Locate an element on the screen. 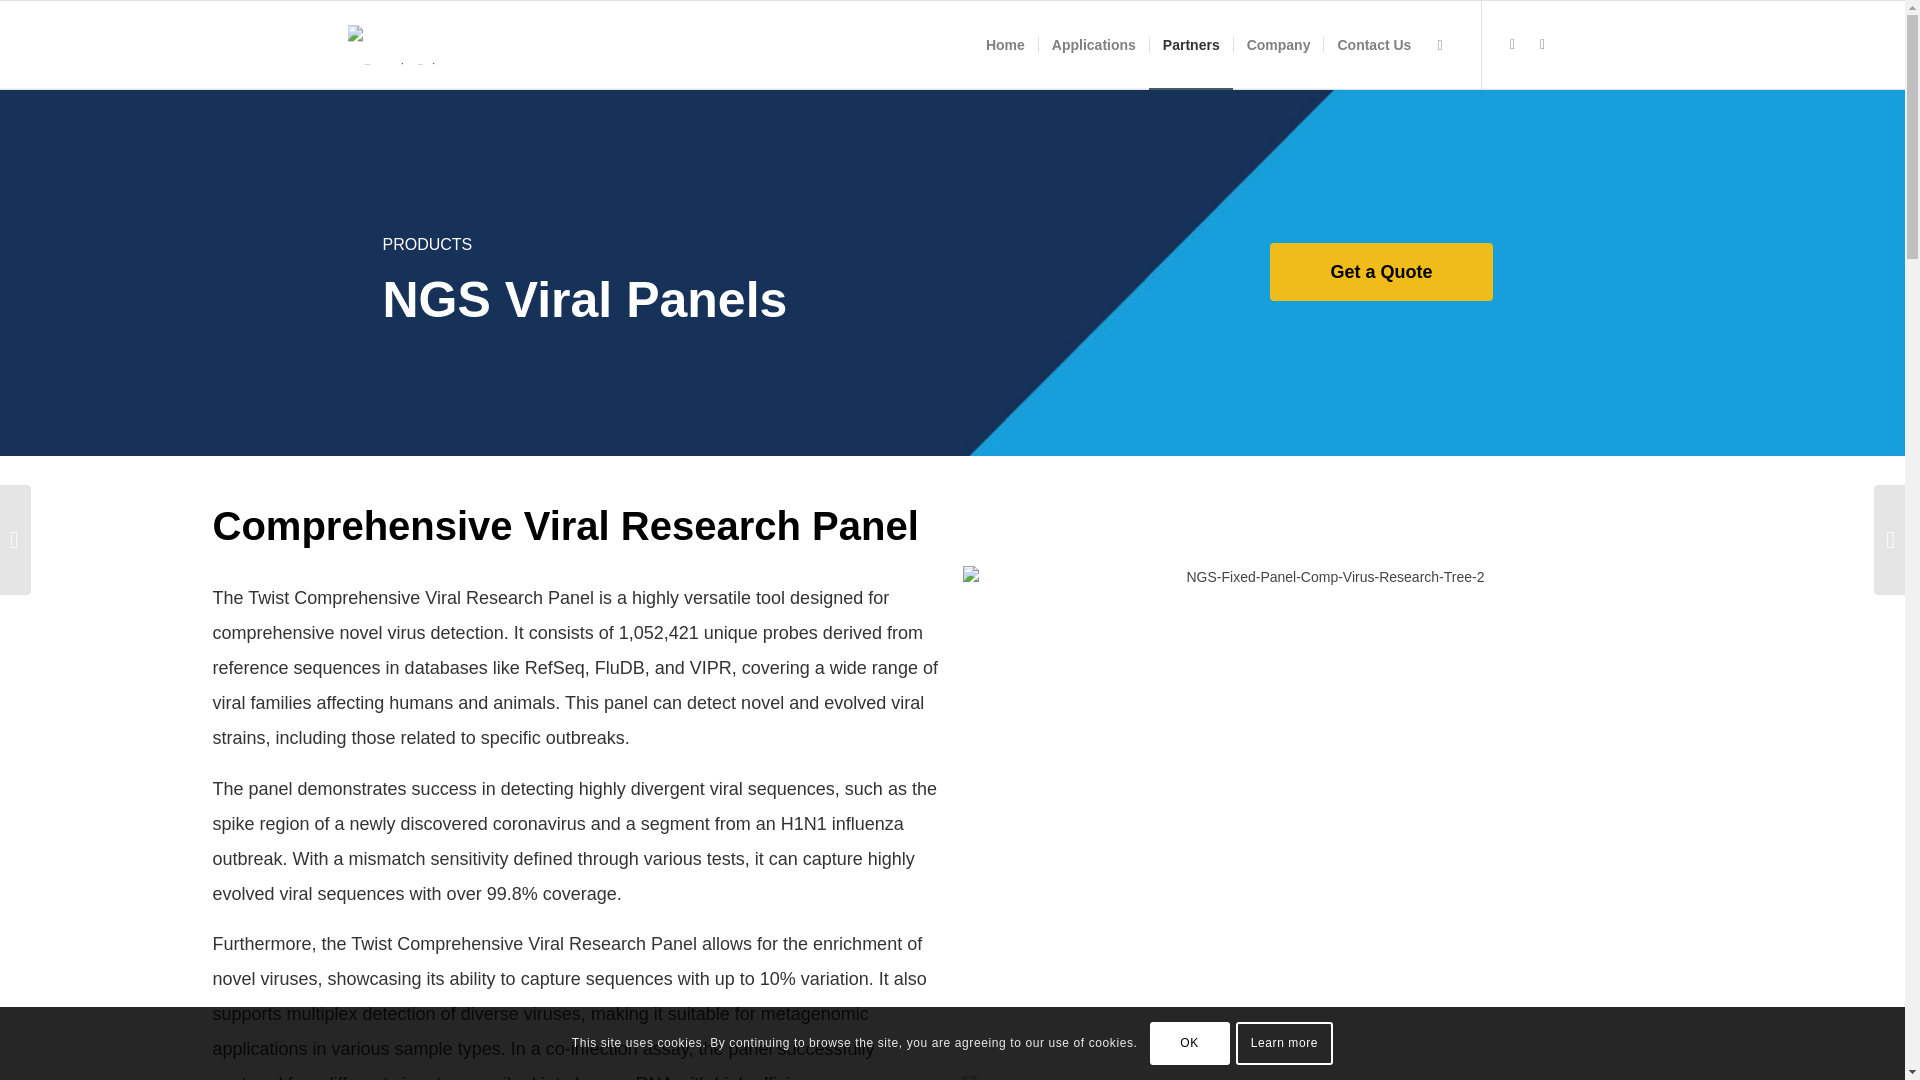 The width and height of the screenshot is (1920, 1080). Applications is located at coordinates (1093, 44).